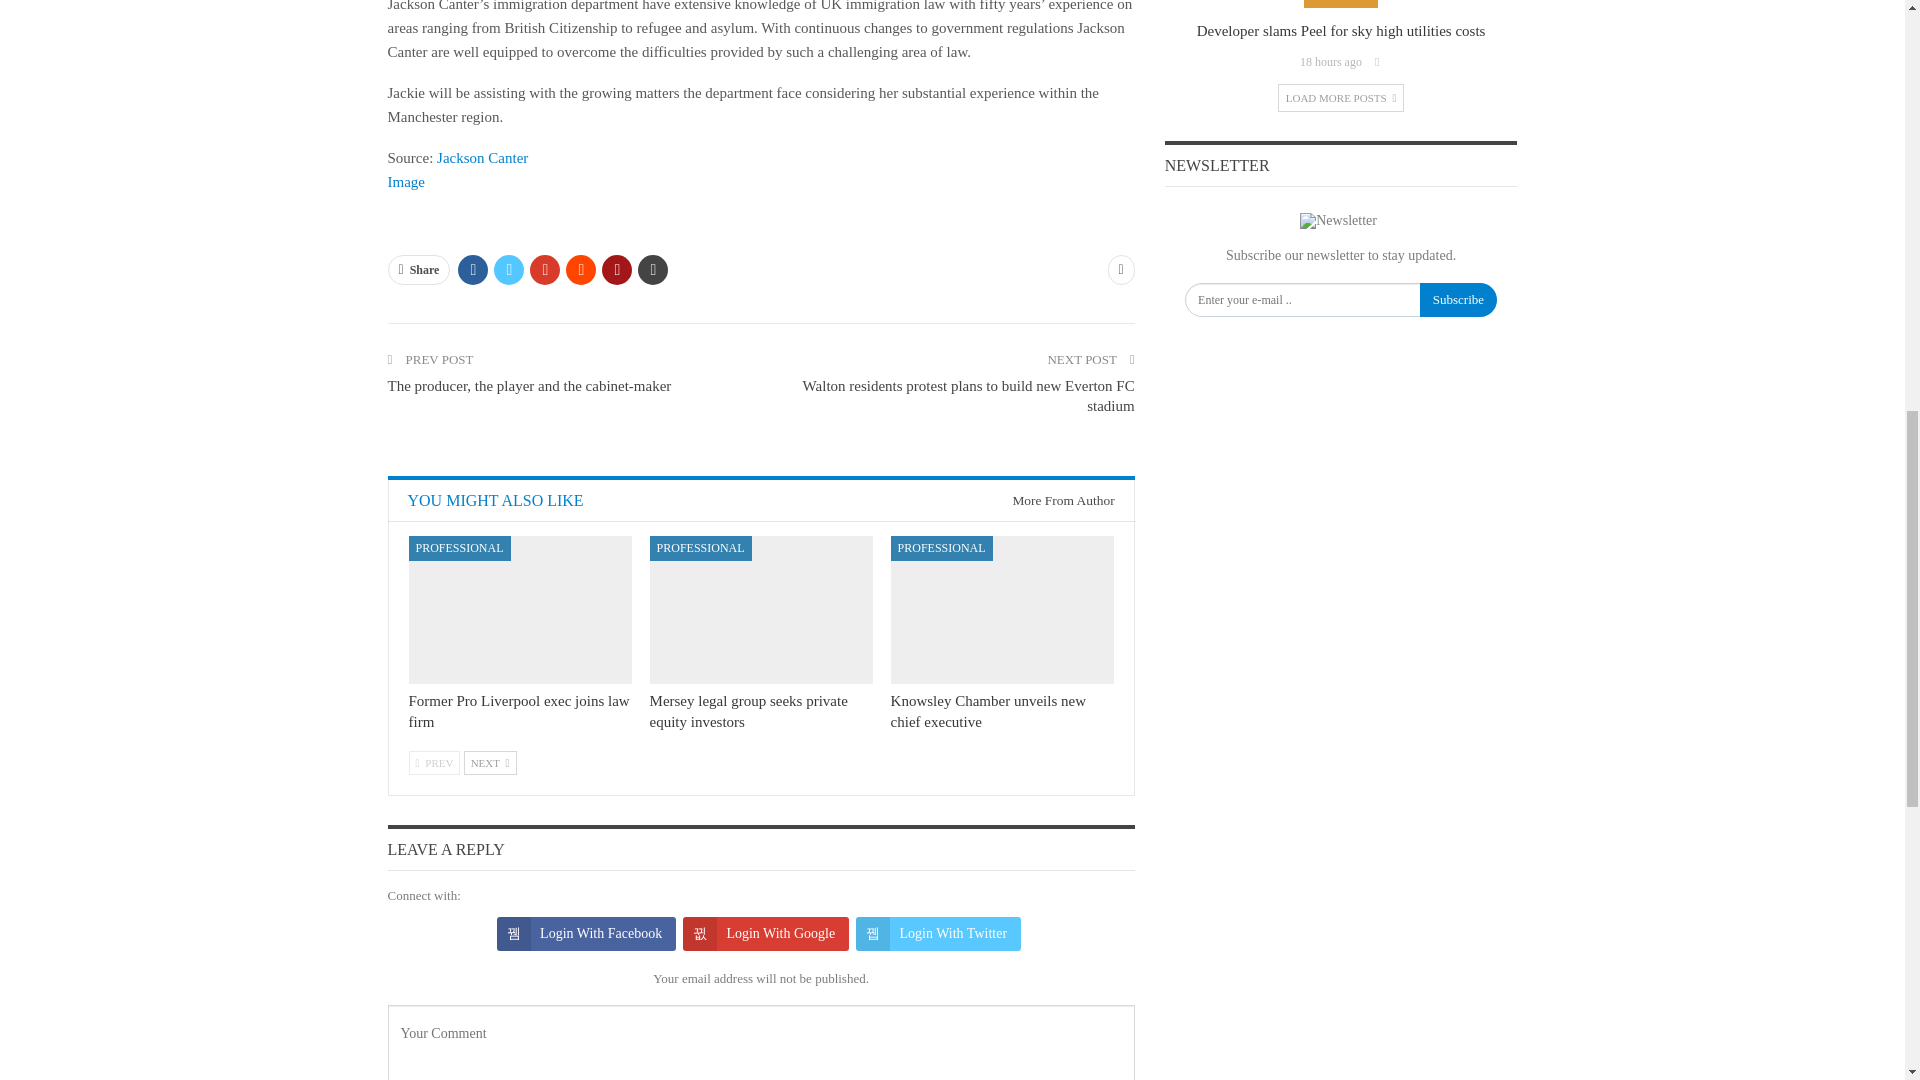 The height and width of the screenshot is (1080, 1920). I want to click on Former Pro Liverpool exec joins law firm, so click(519, 608).